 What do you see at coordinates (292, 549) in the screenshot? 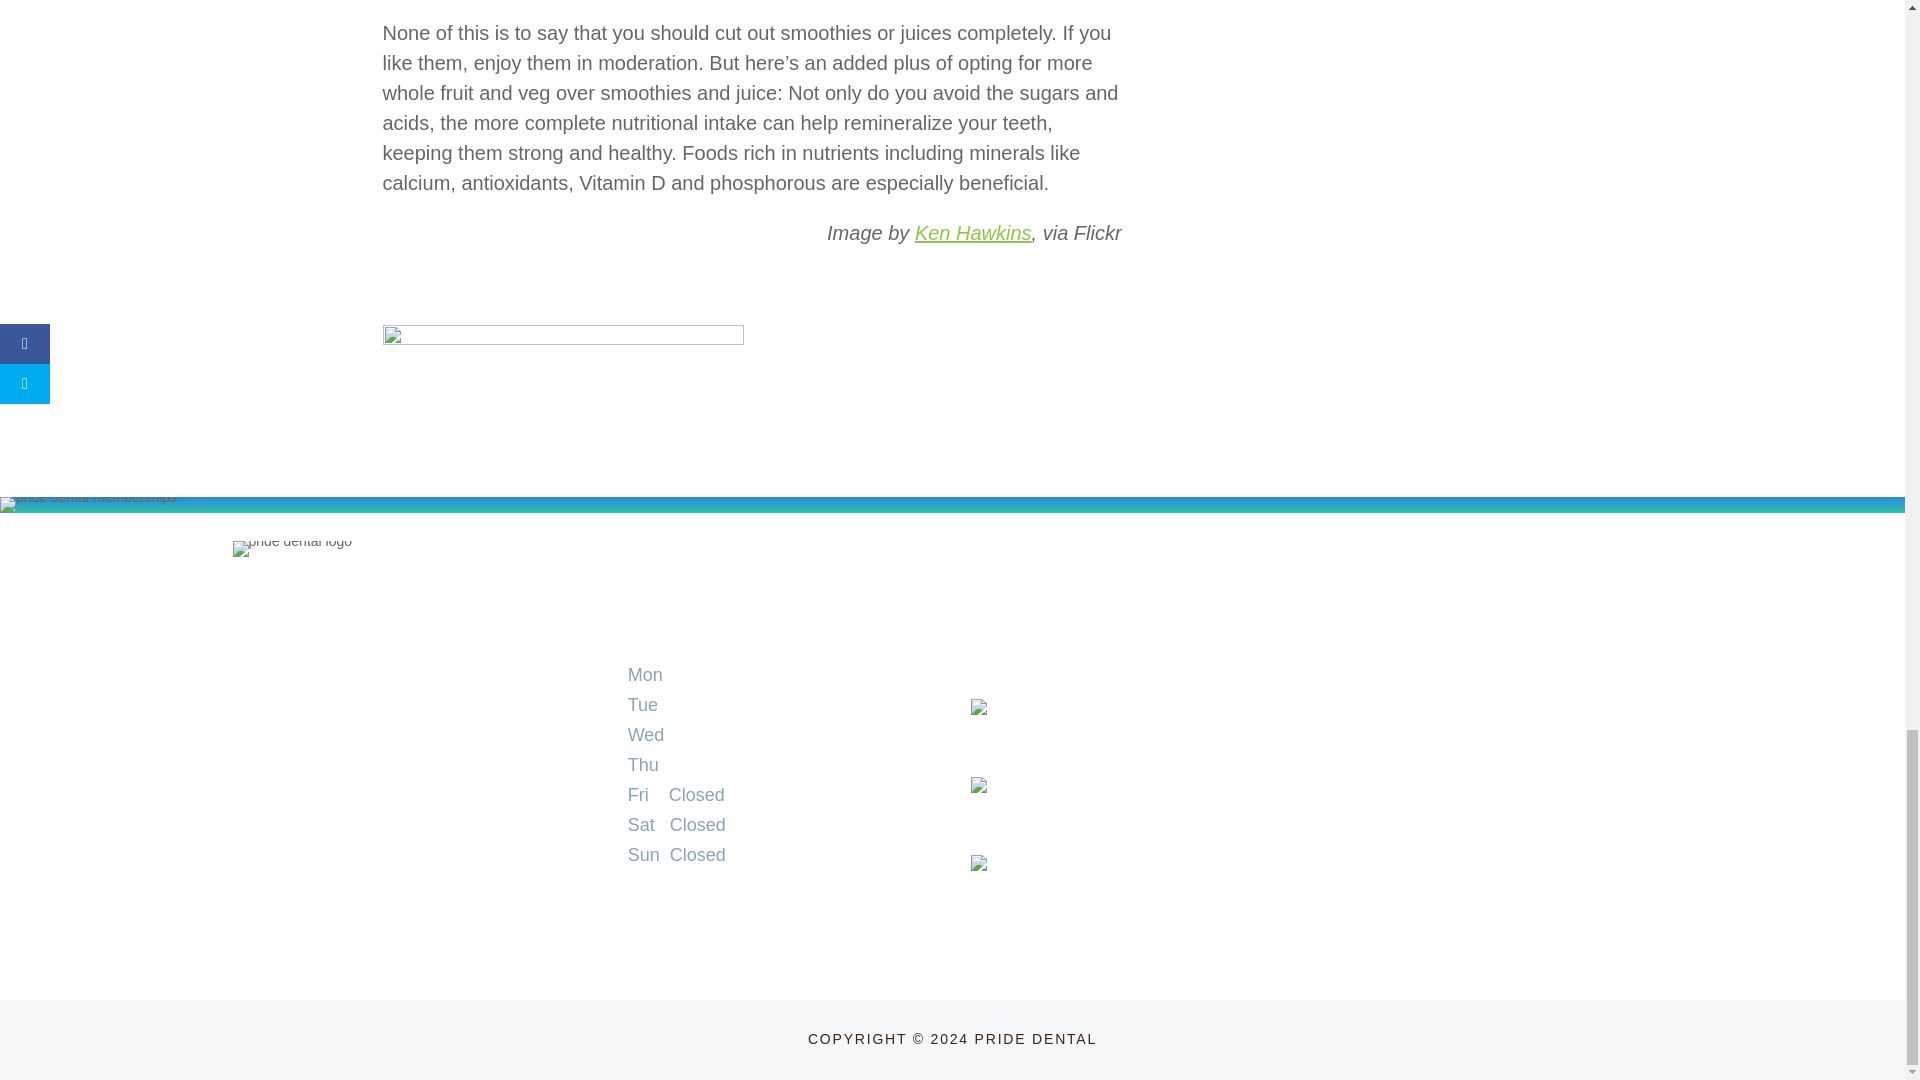
I see `footer logo` at bounding box center [292, 549].